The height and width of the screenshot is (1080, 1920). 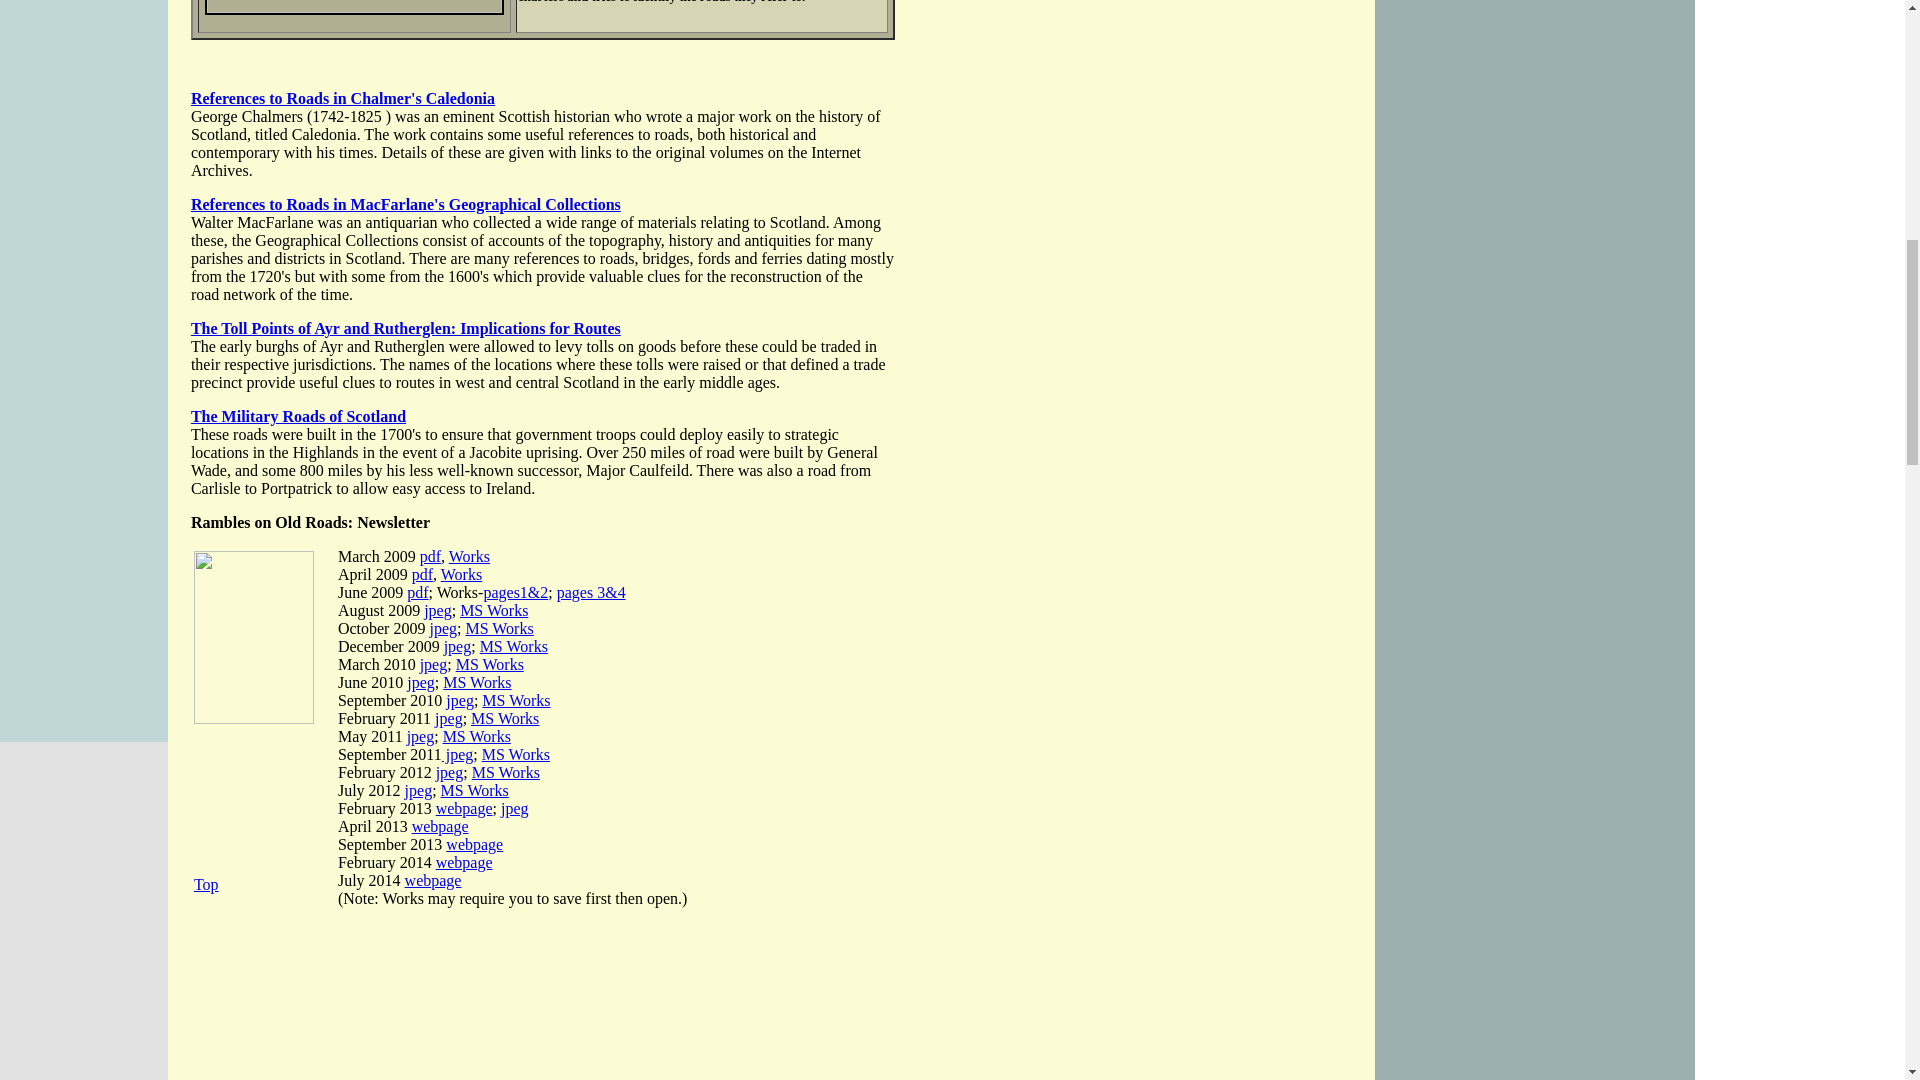 What do you see at coordinates (490, 664) in the screenshot?
I see `MS Works` at bounding box center [490, 664].